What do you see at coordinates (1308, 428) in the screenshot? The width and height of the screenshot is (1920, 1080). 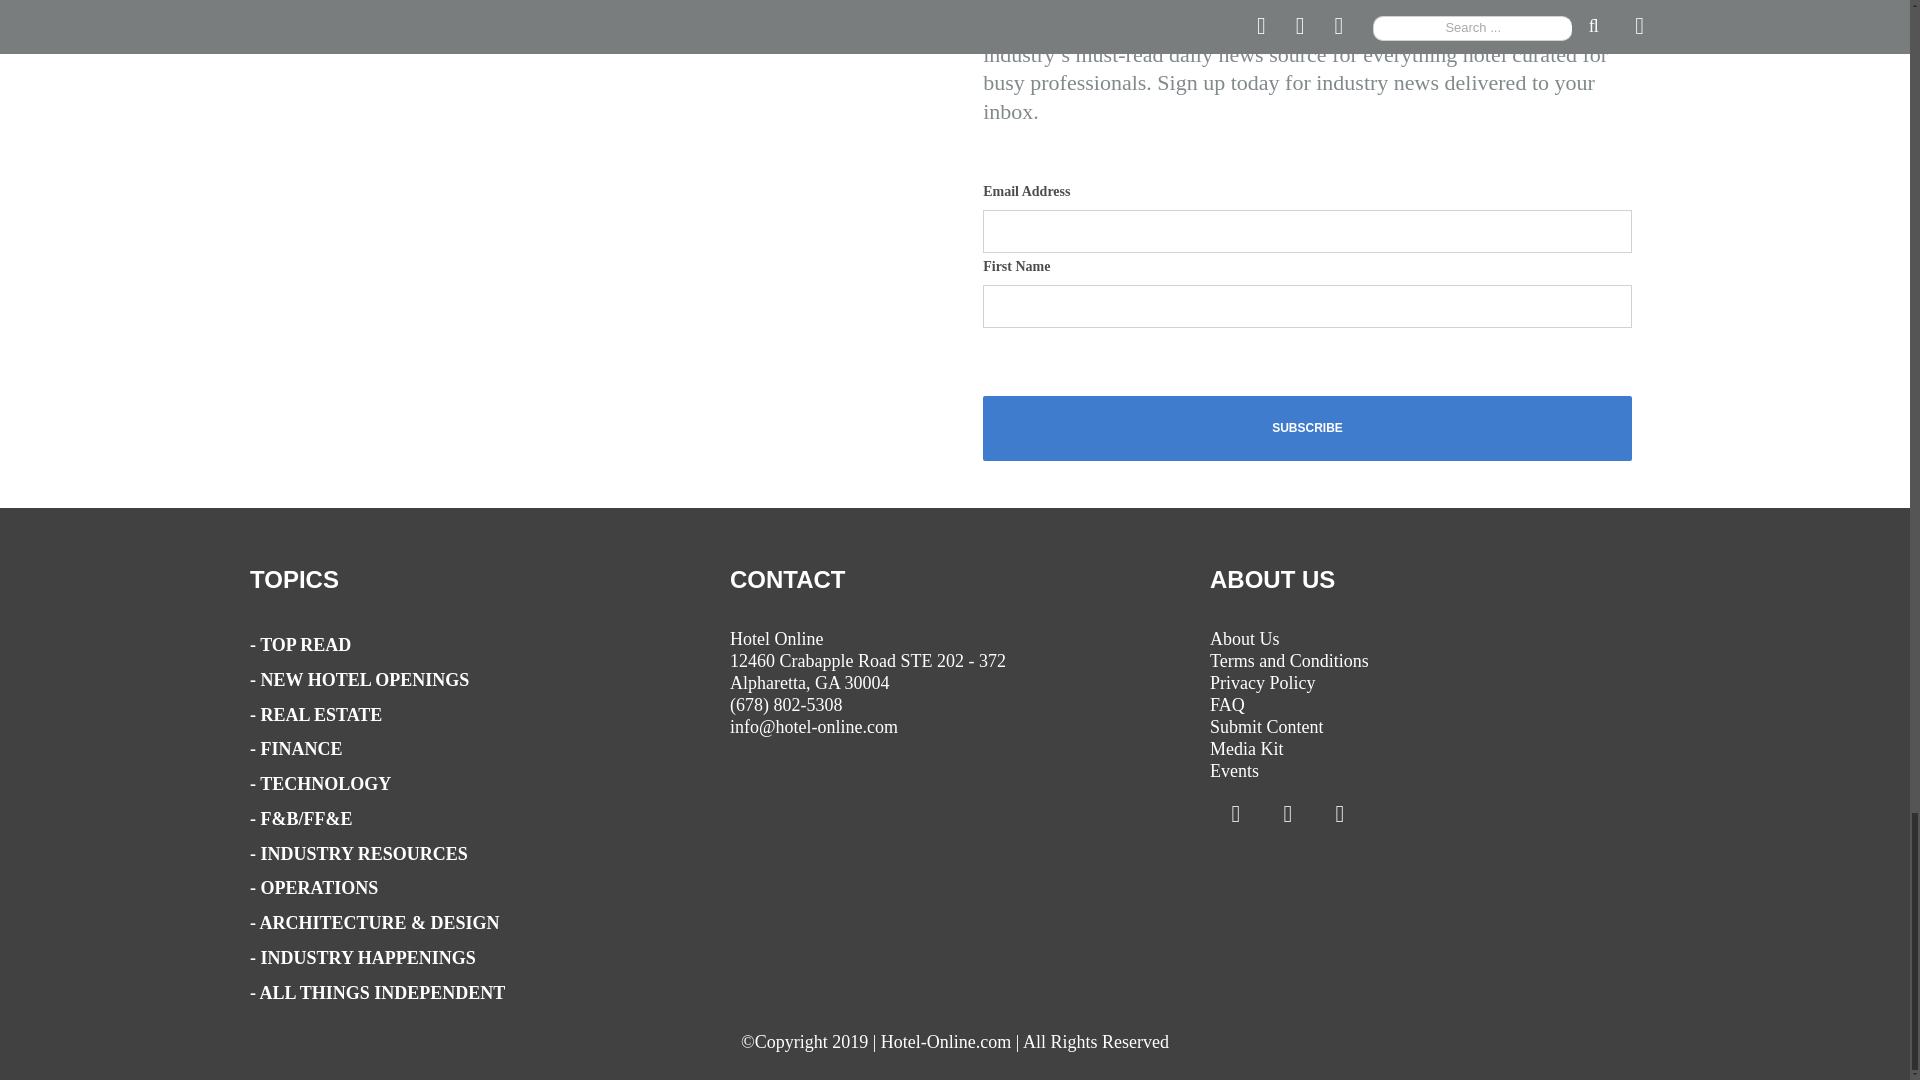 I see `SUbscribe` at bounding box center [1308, 428].